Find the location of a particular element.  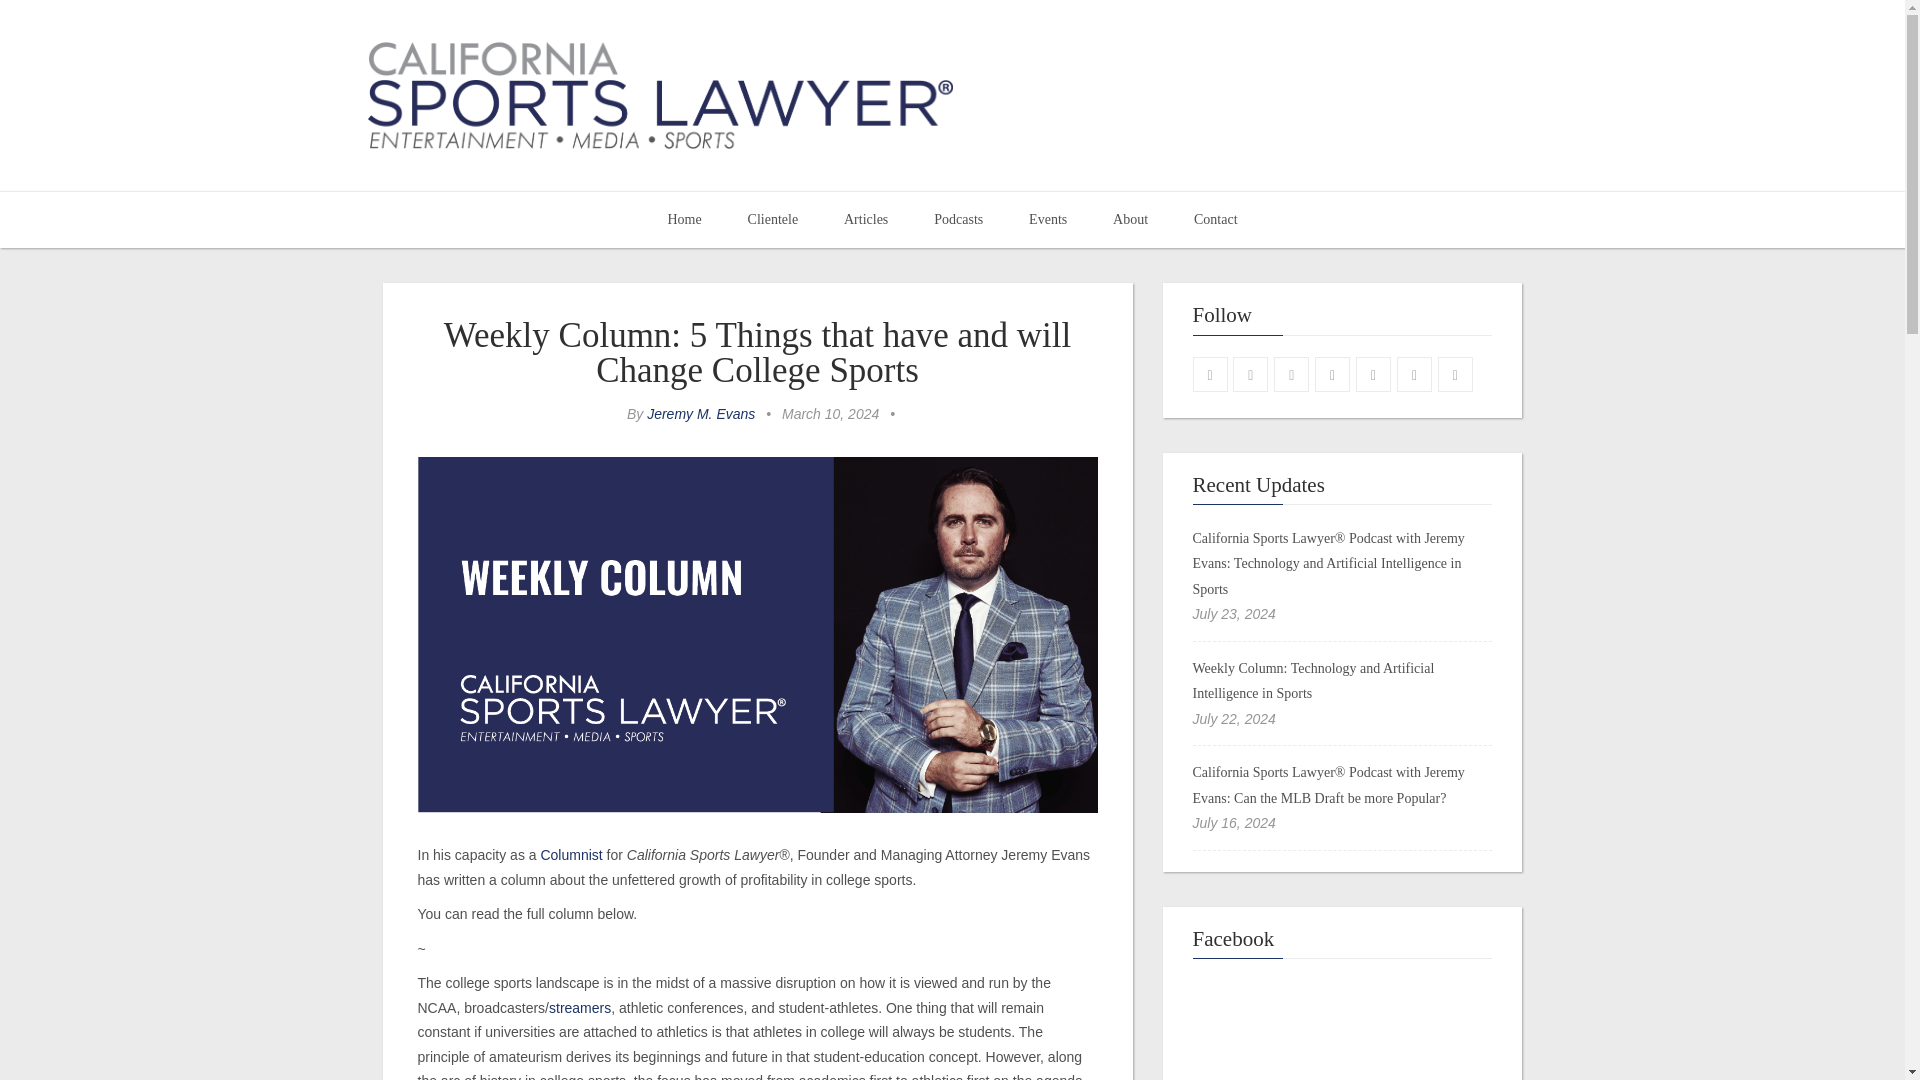

Articles is located at coordinates (866, 220).